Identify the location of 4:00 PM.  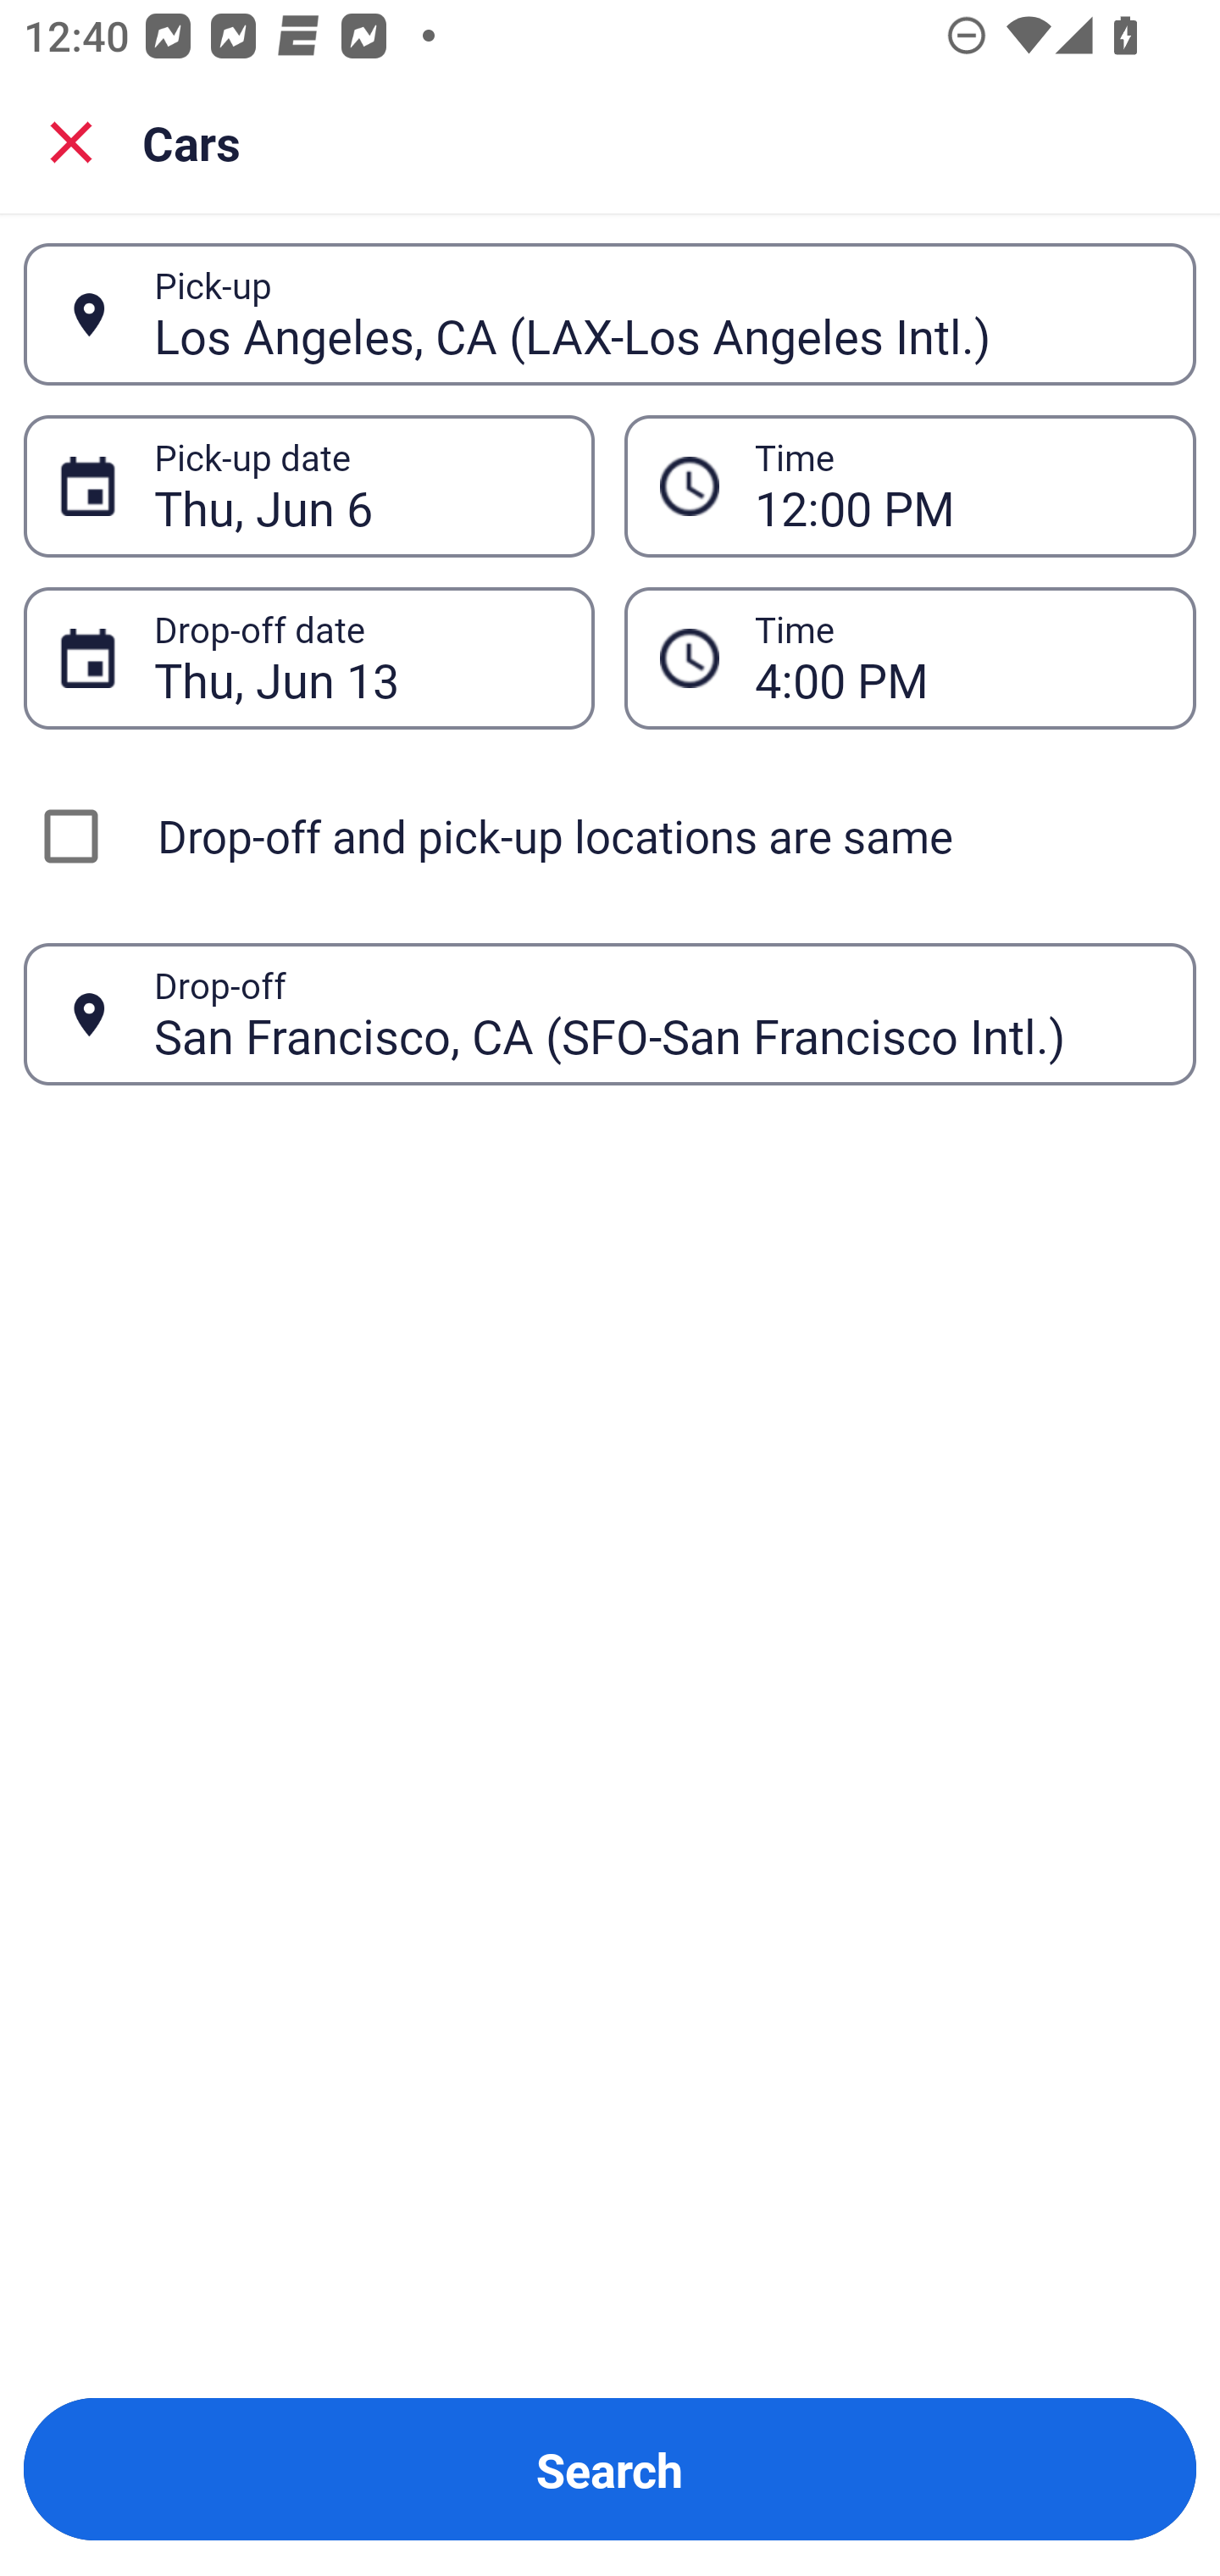
(957, 658).